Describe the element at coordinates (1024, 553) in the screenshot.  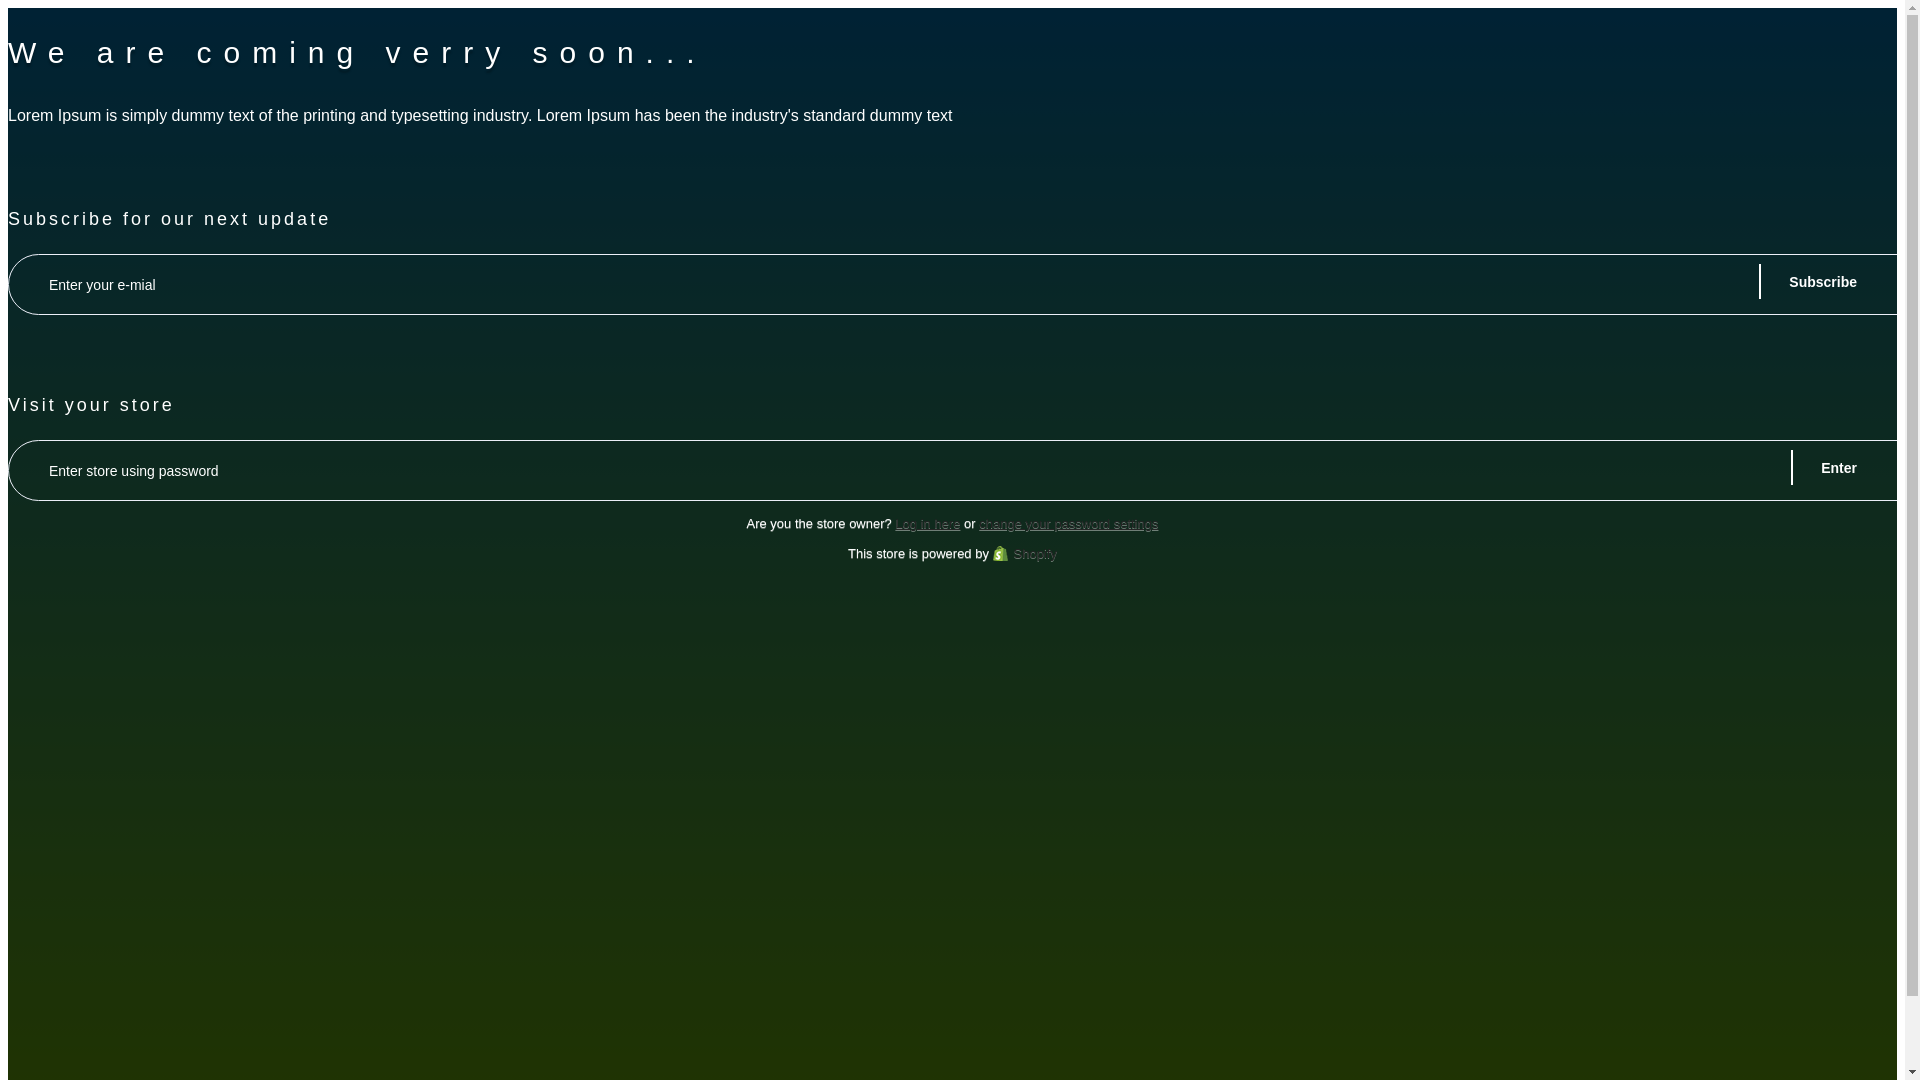
I see `Create your own online store with Shopify` at that location.